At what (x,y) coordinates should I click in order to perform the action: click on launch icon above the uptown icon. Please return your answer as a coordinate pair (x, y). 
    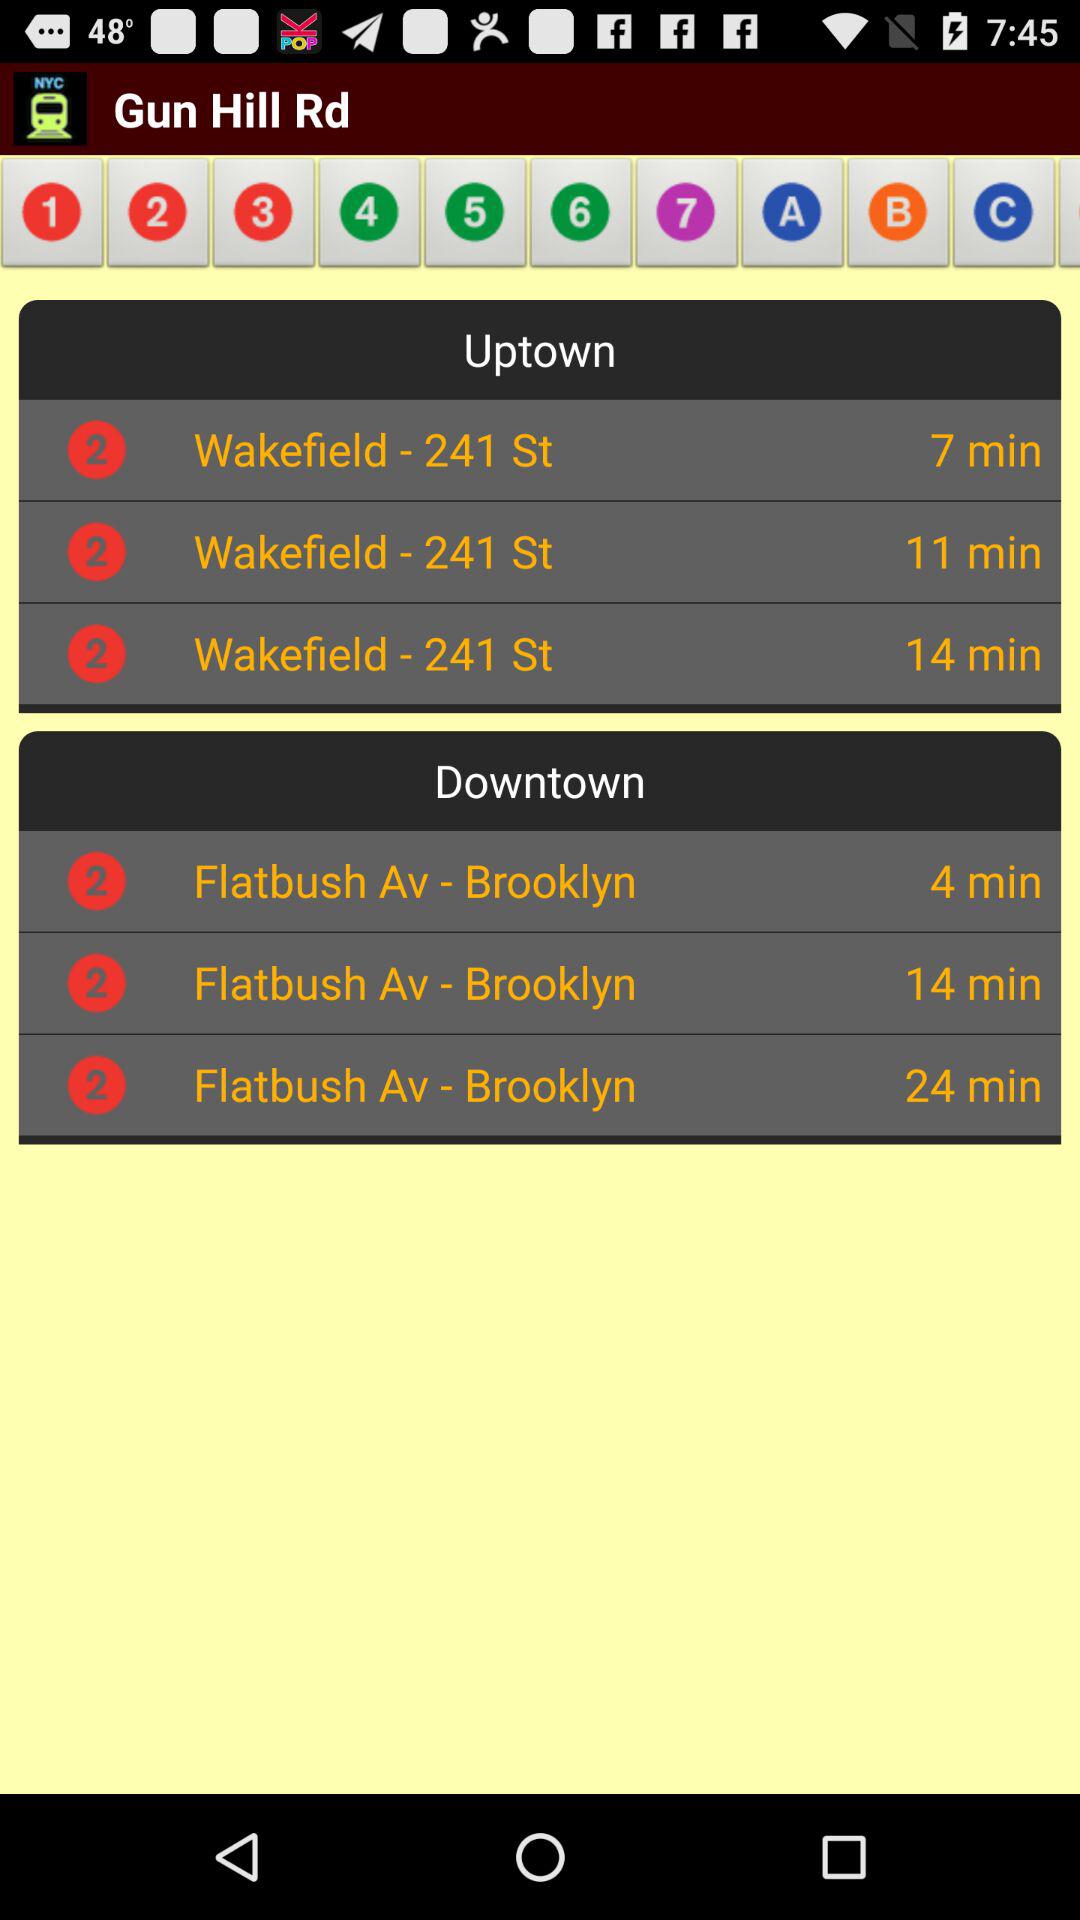
    Looking at the image, I should click on (1064, 218).